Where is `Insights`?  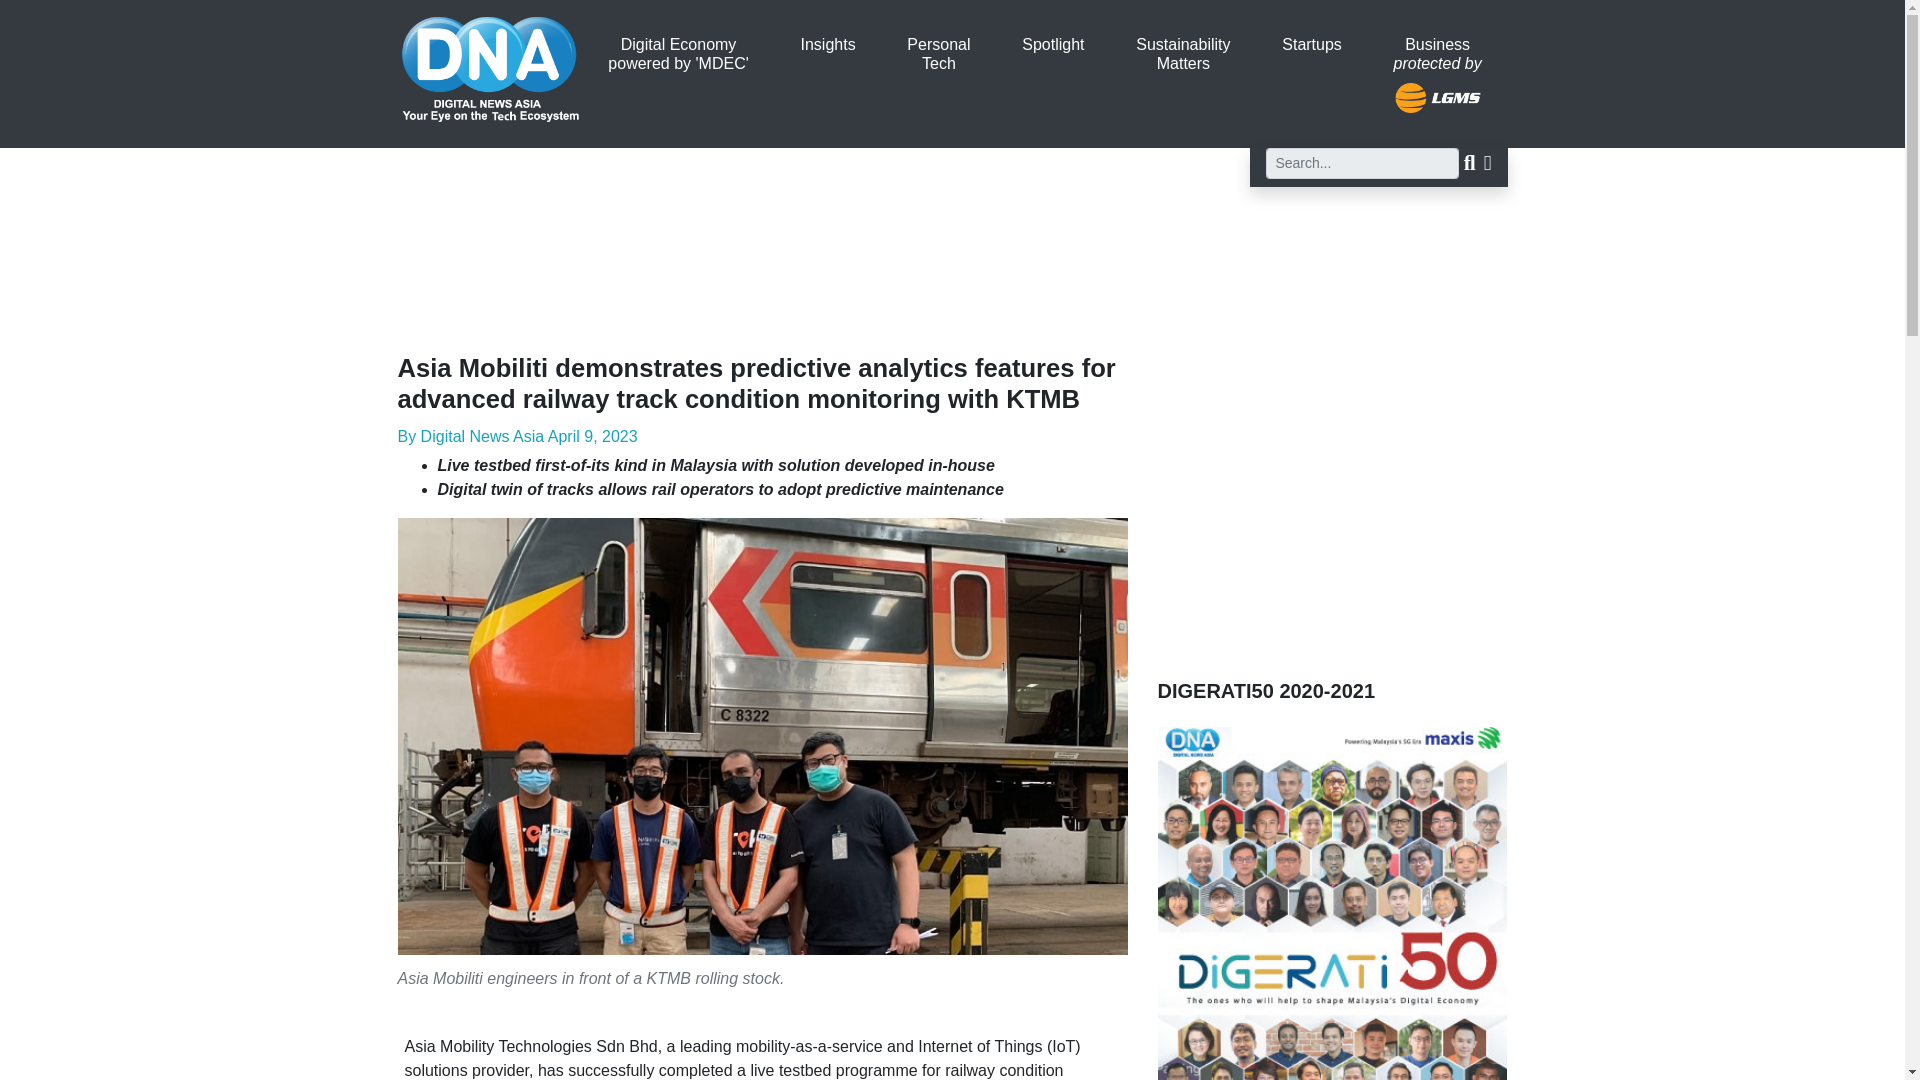
Insights is located at coordinates (938, 54).